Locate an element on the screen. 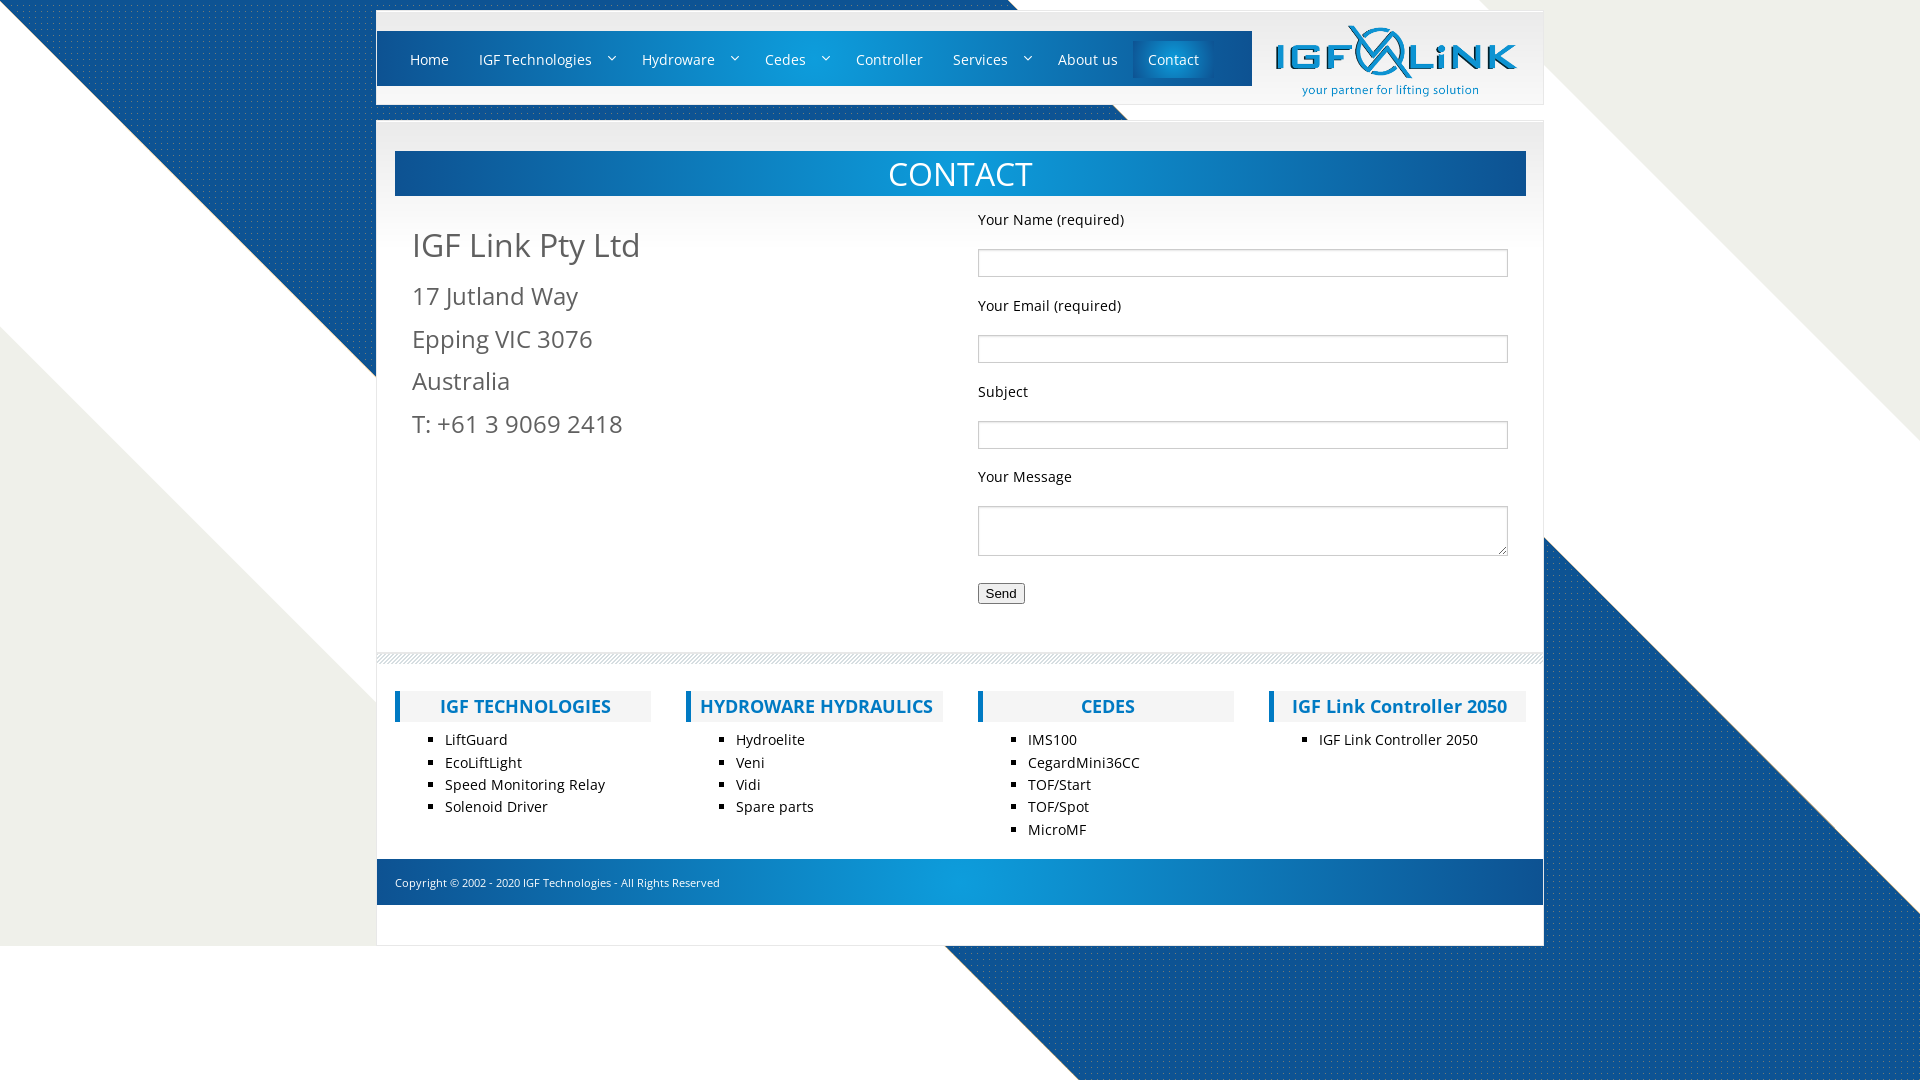 The height and width of the screenshot is (1080, 1920). IGF Link Controller 2050 is located at coordinates (1398, 740).